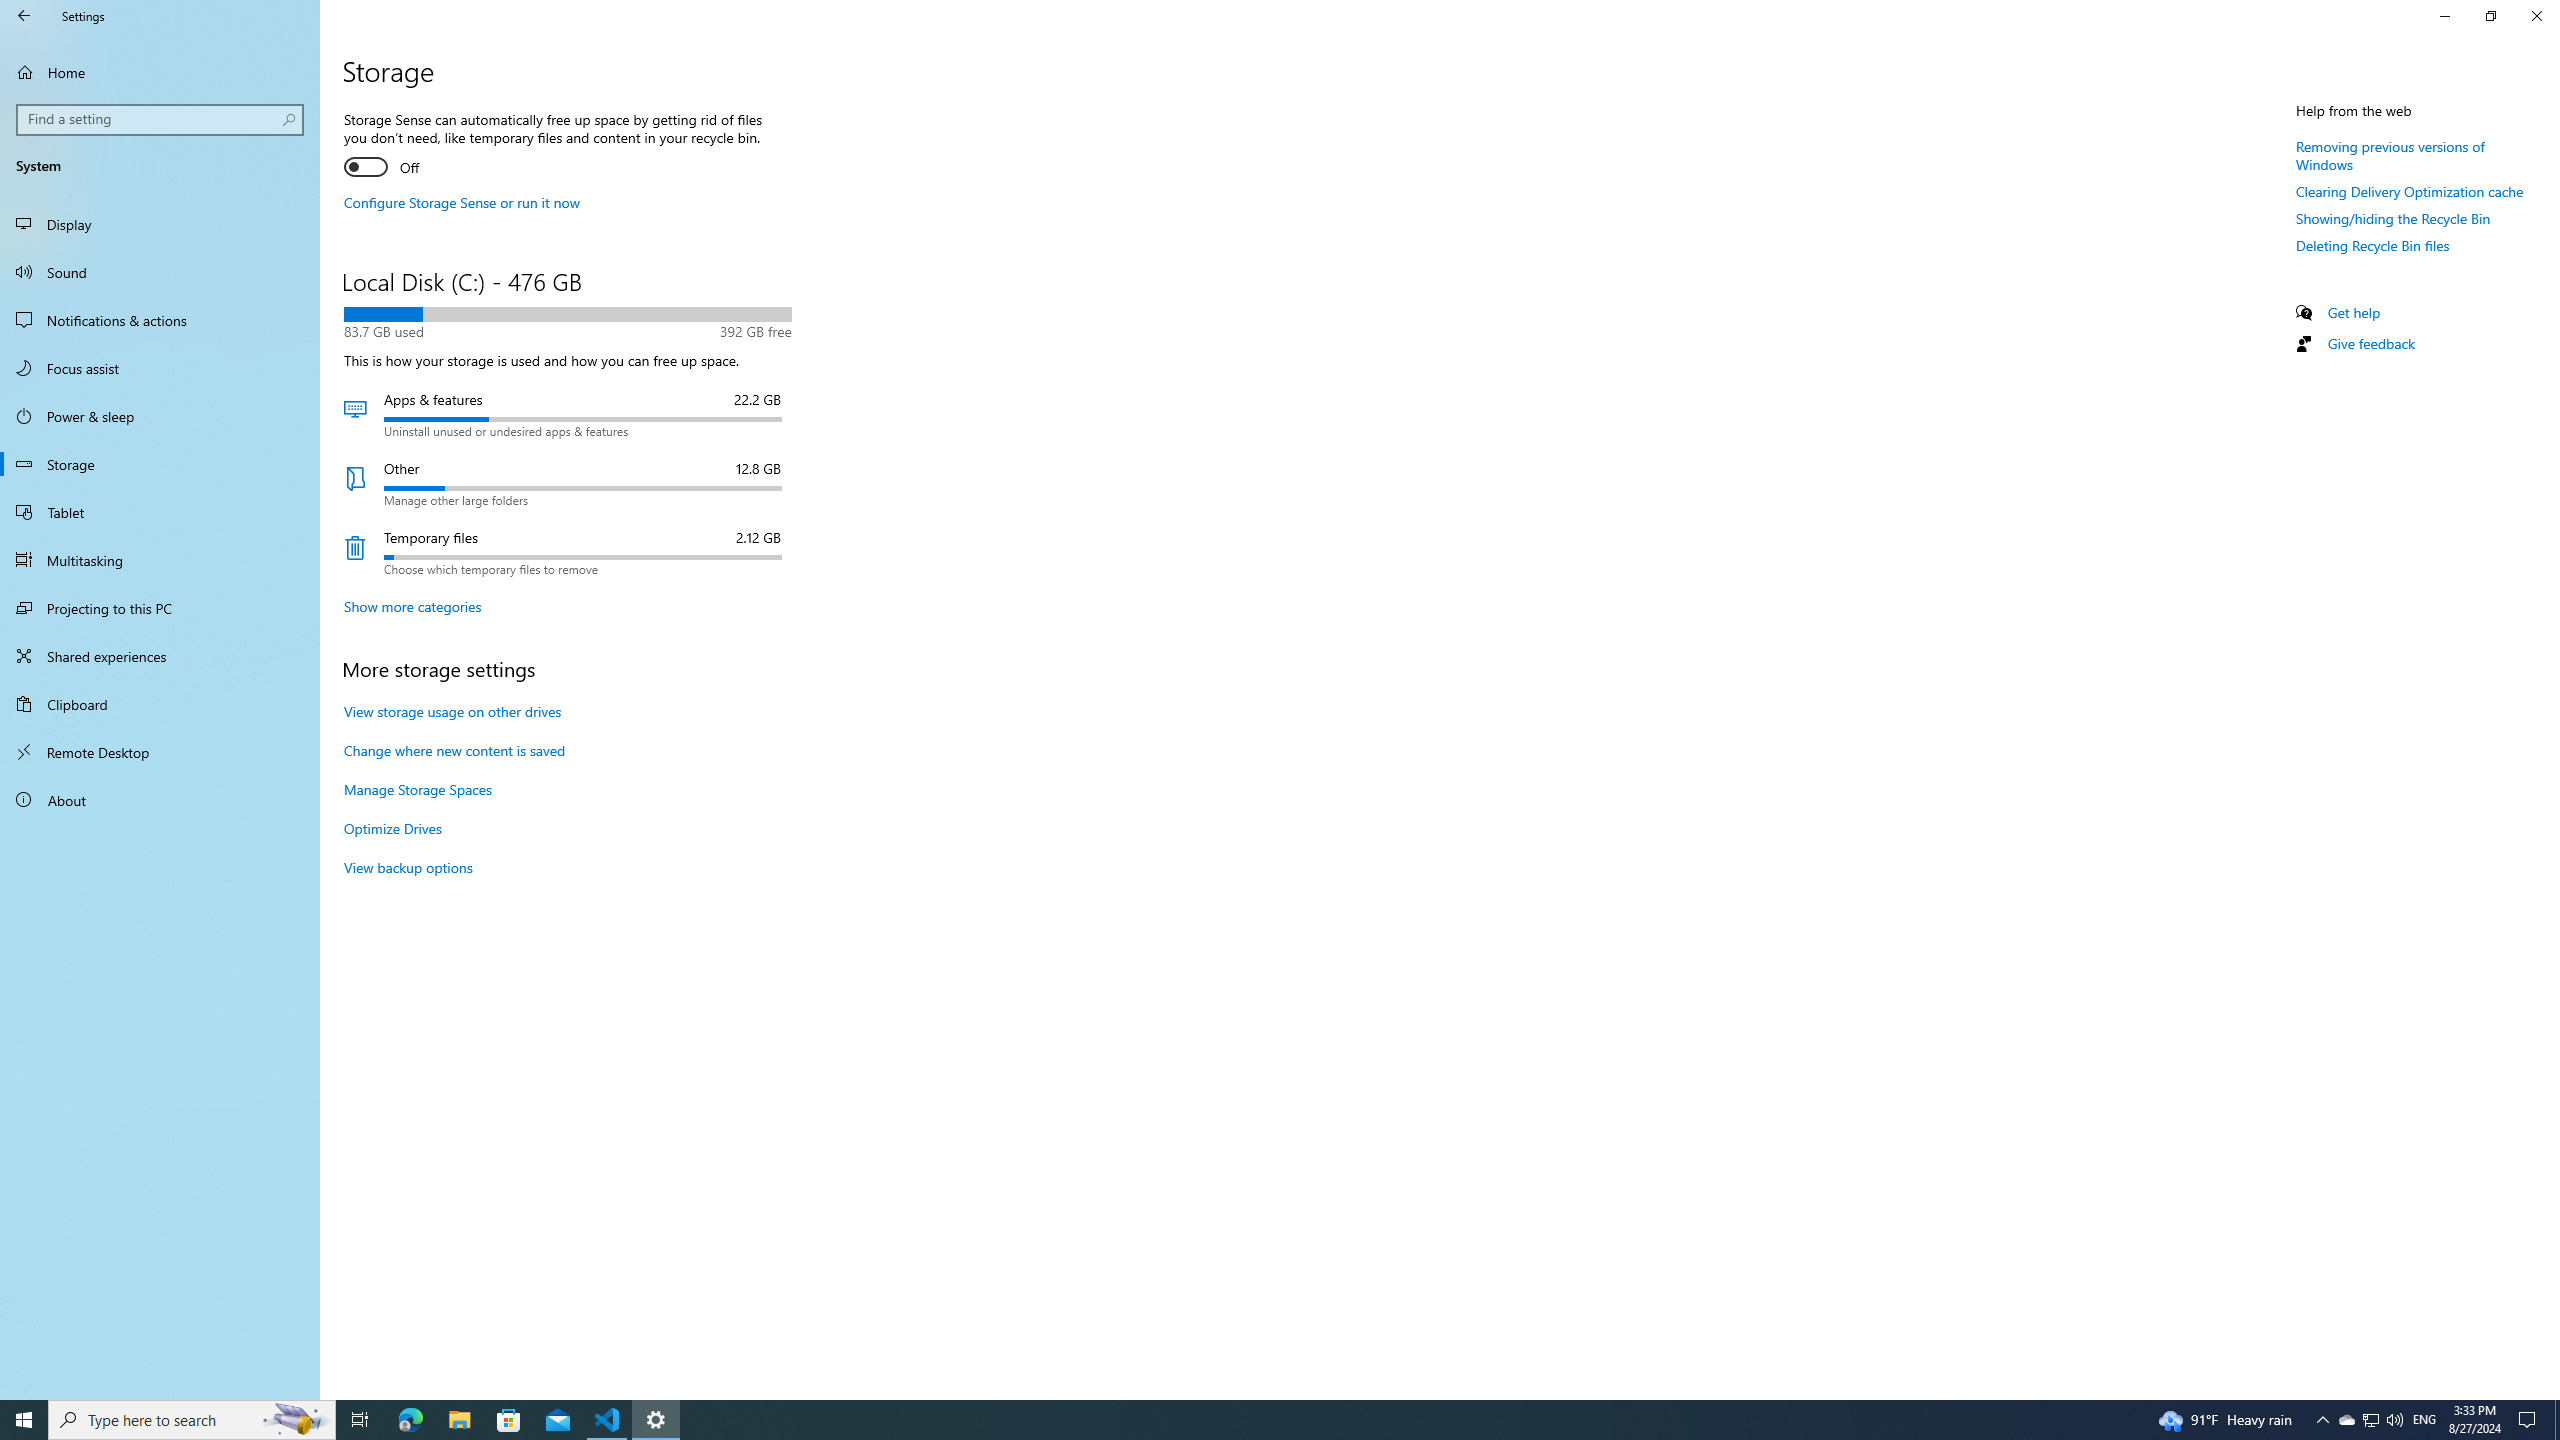  Describe the element at coordinates (160, 416) in the screenshot. I see `Power & sleep` at that location.